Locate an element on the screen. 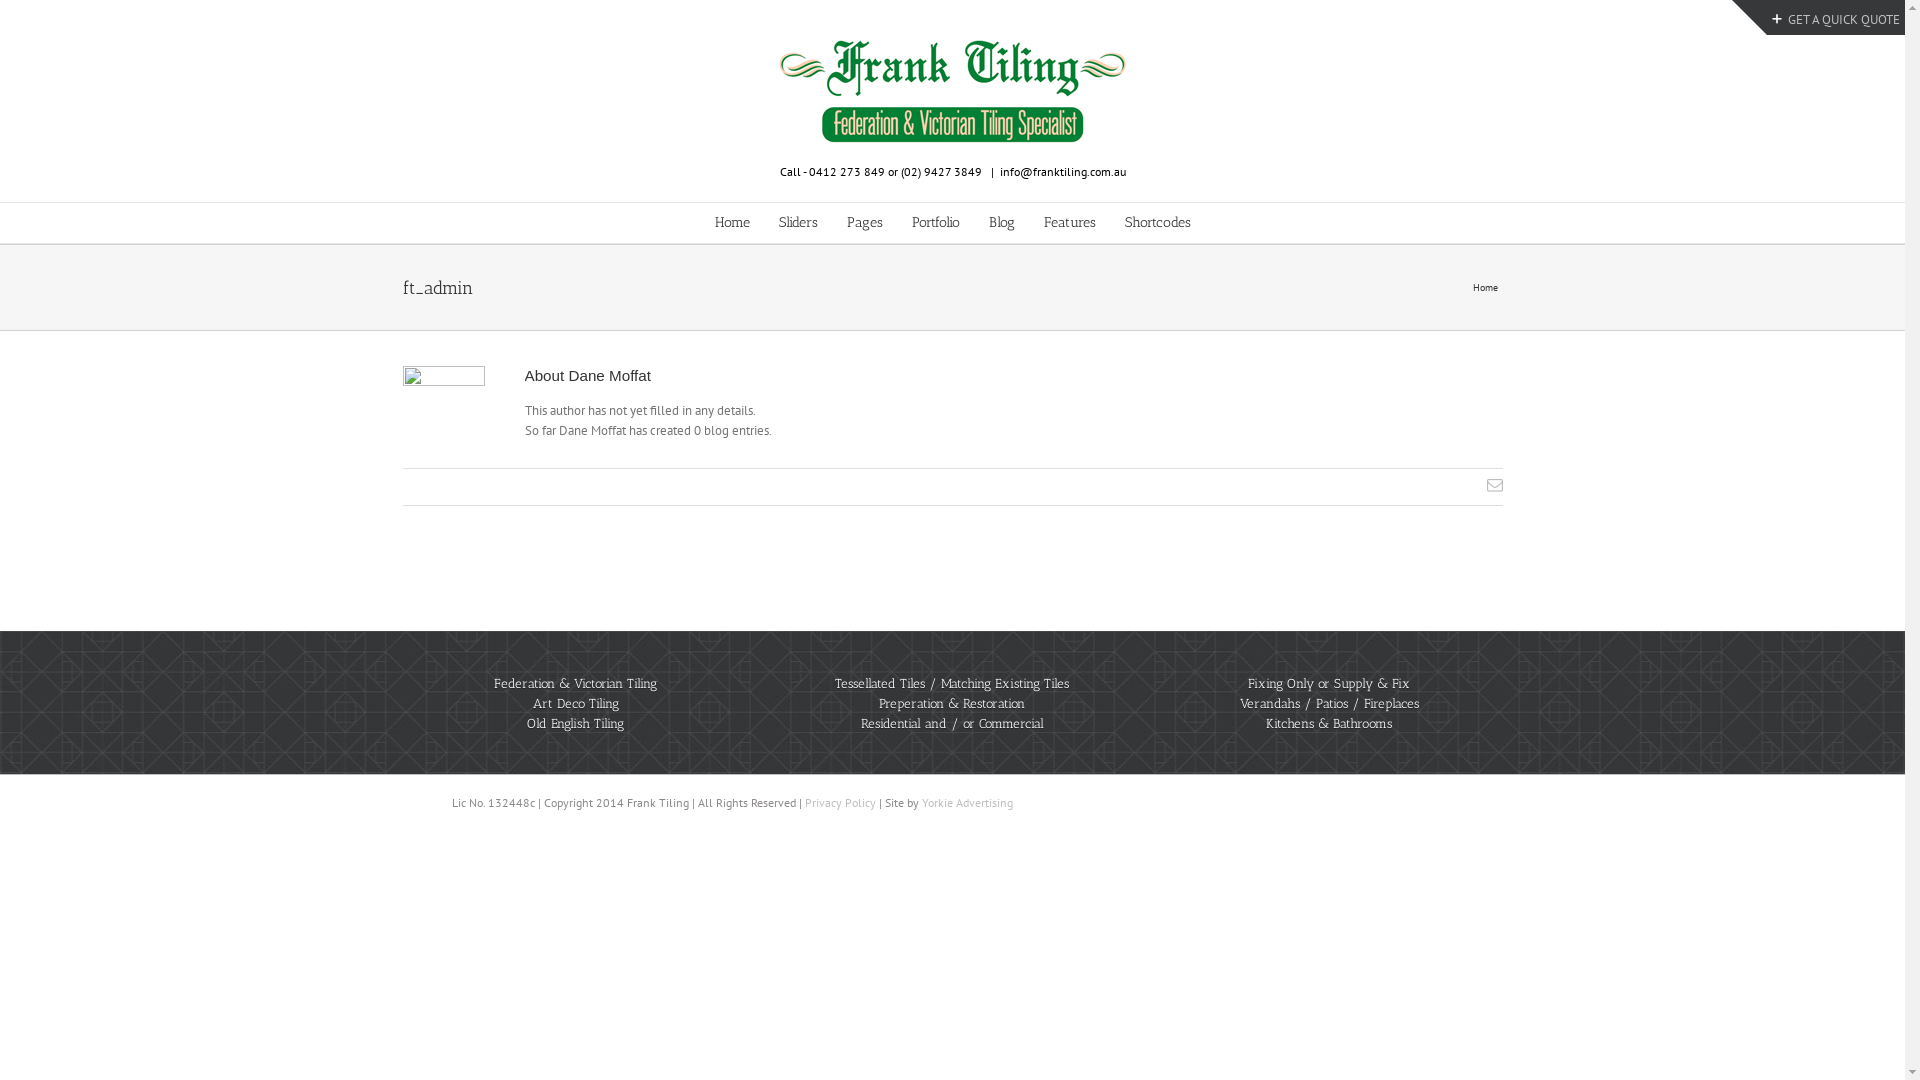 Image resolution: width=1920 pixels, height=1080 pixels. Sliders is located at coordinates (798, 223).